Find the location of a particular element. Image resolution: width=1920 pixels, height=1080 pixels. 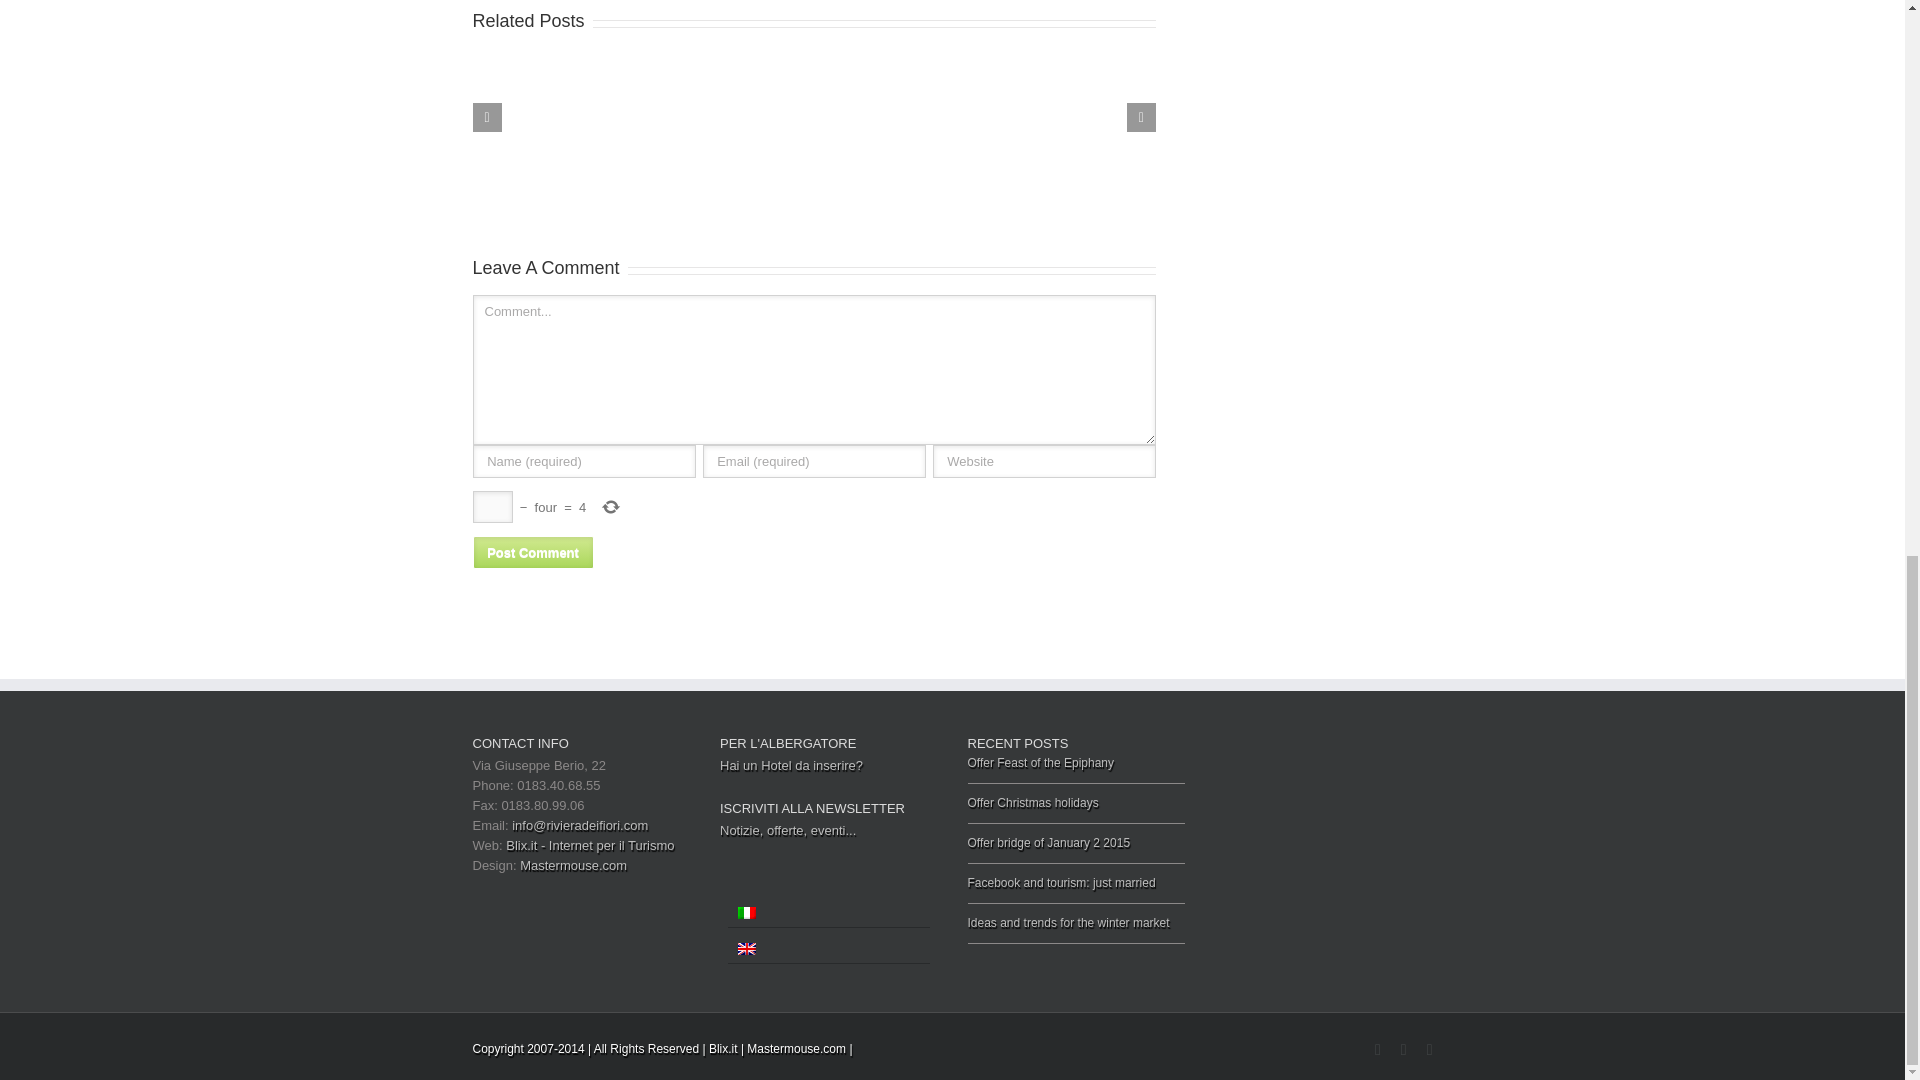

Post Comment is located at coordinates (532, 552).